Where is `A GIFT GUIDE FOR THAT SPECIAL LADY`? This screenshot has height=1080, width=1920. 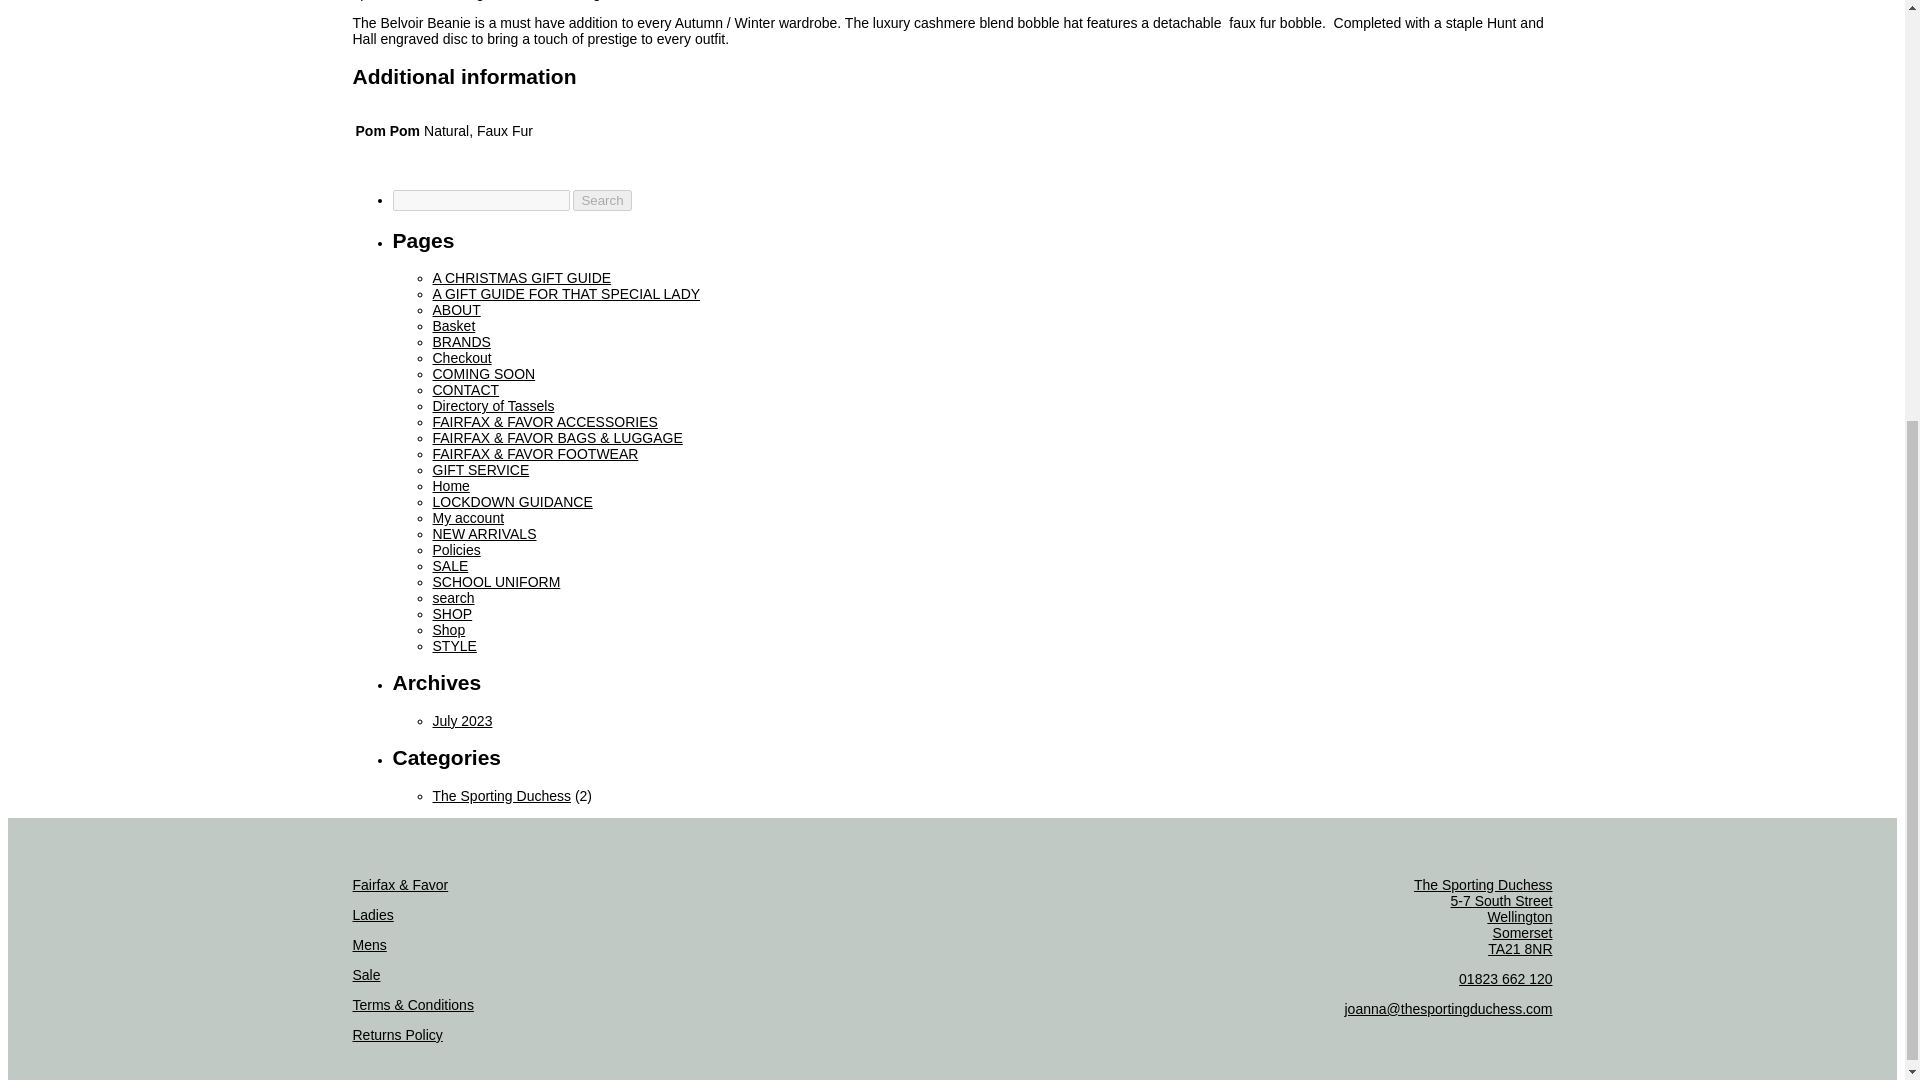
A GIFT GUIDE FOR THAT SPECIAL LADY is located at coordinates (566, 294).